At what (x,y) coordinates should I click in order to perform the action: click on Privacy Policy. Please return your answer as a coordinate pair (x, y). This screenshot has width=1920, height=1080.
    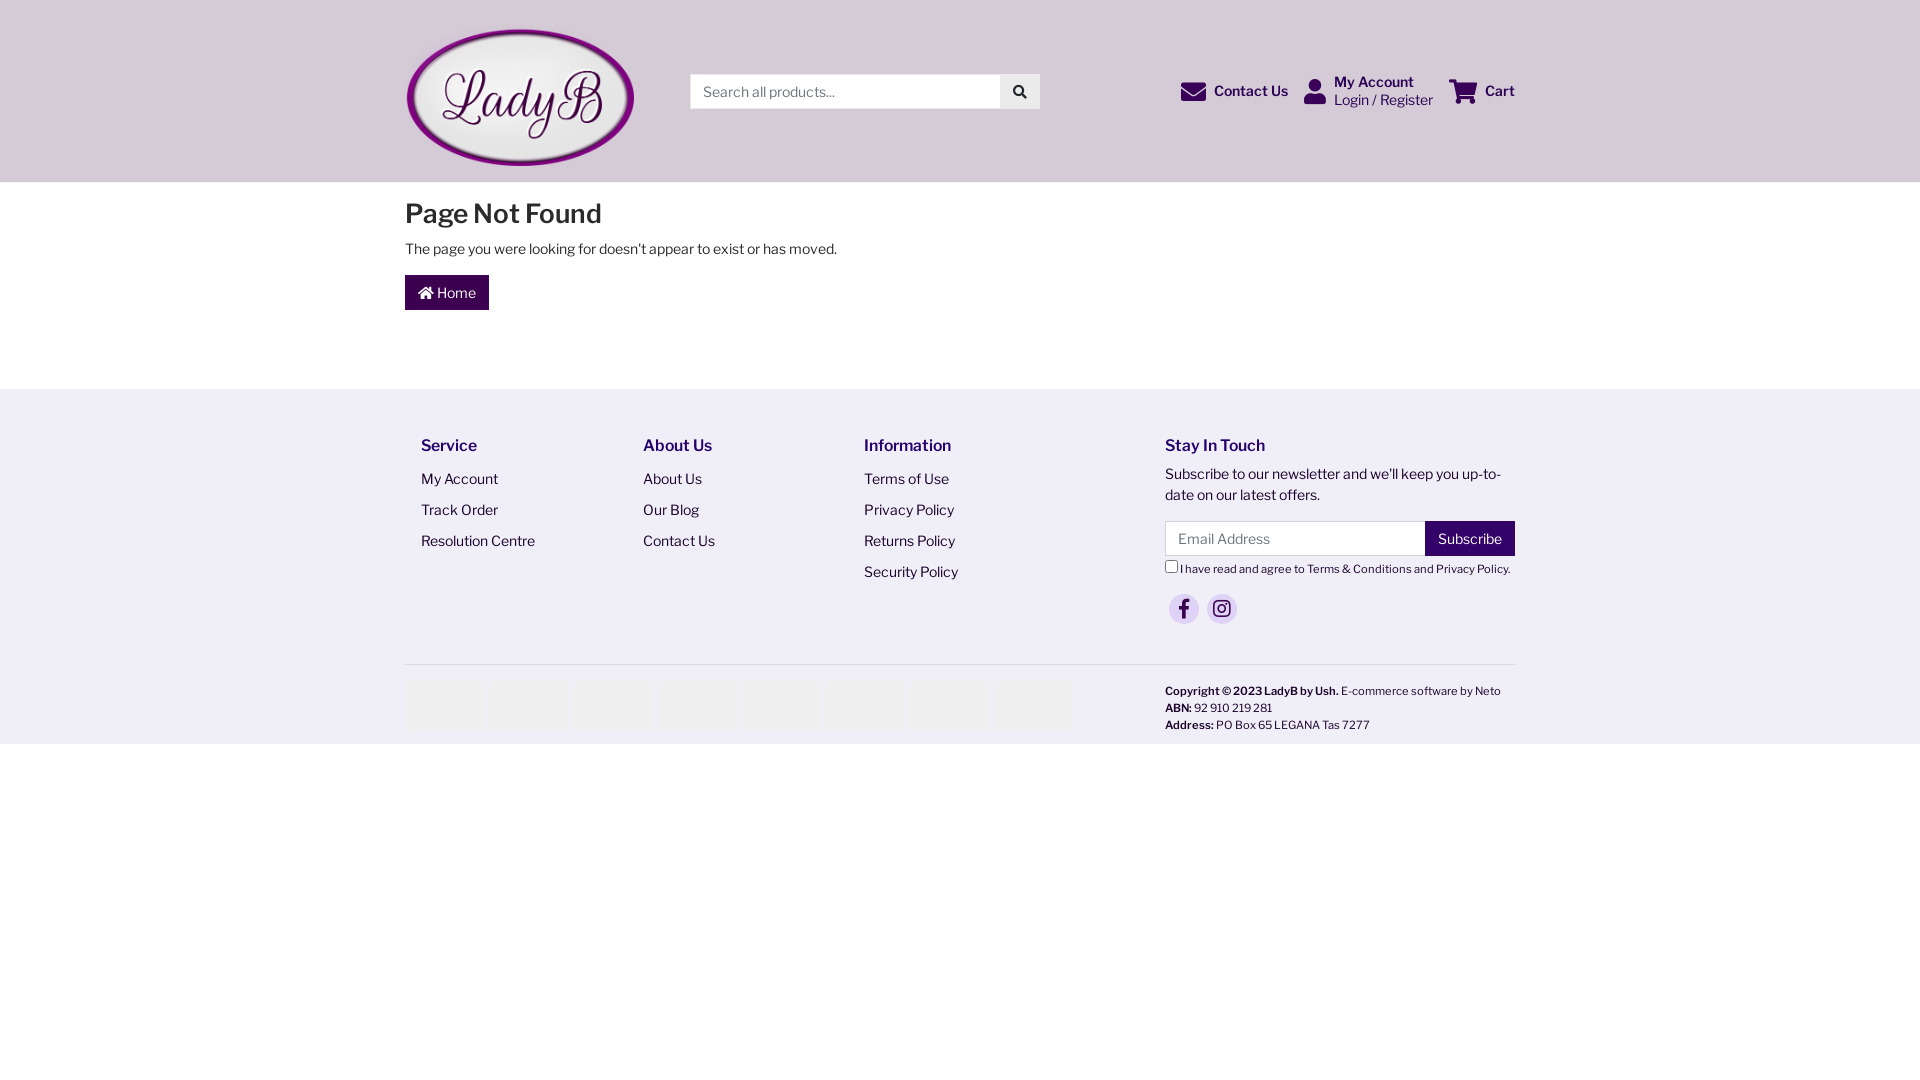
    Looking at the image, I should click on (944, 510).